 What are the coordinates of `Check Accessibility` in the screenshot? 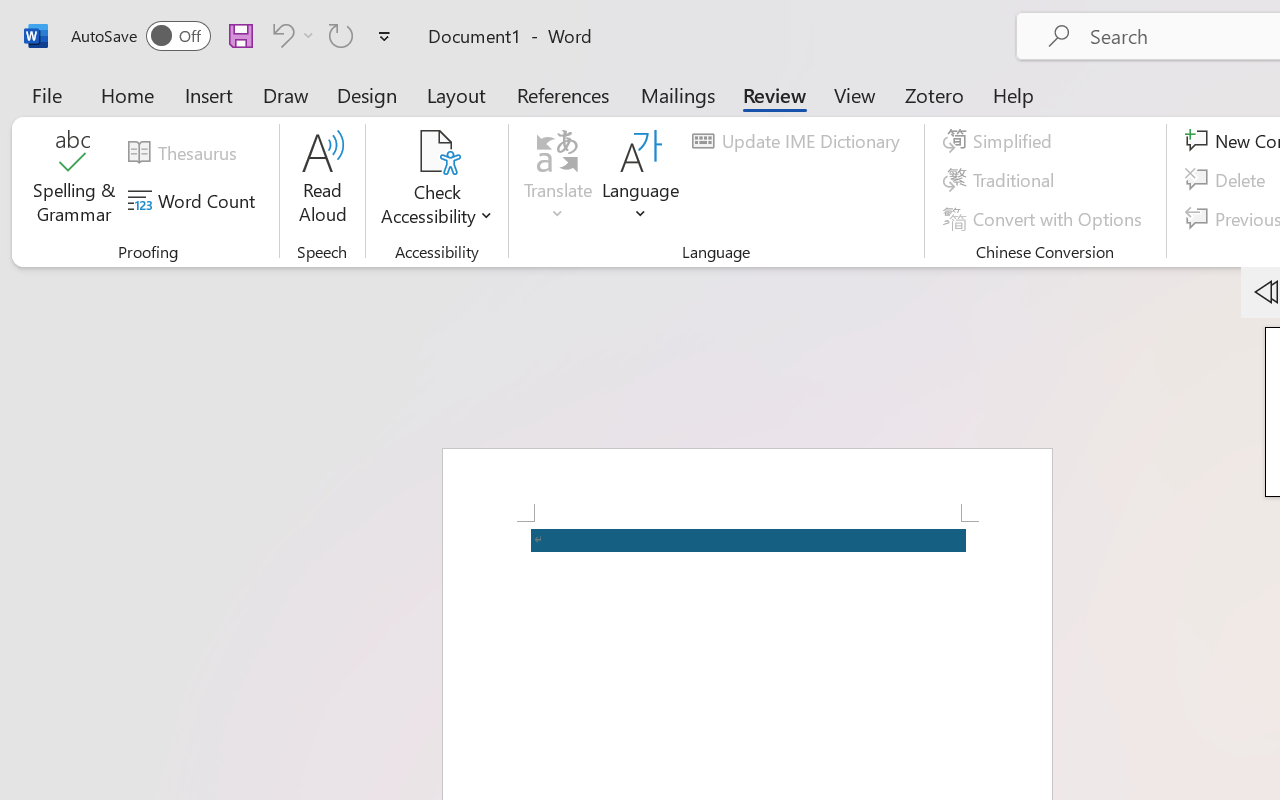 It's located at (436, 152).